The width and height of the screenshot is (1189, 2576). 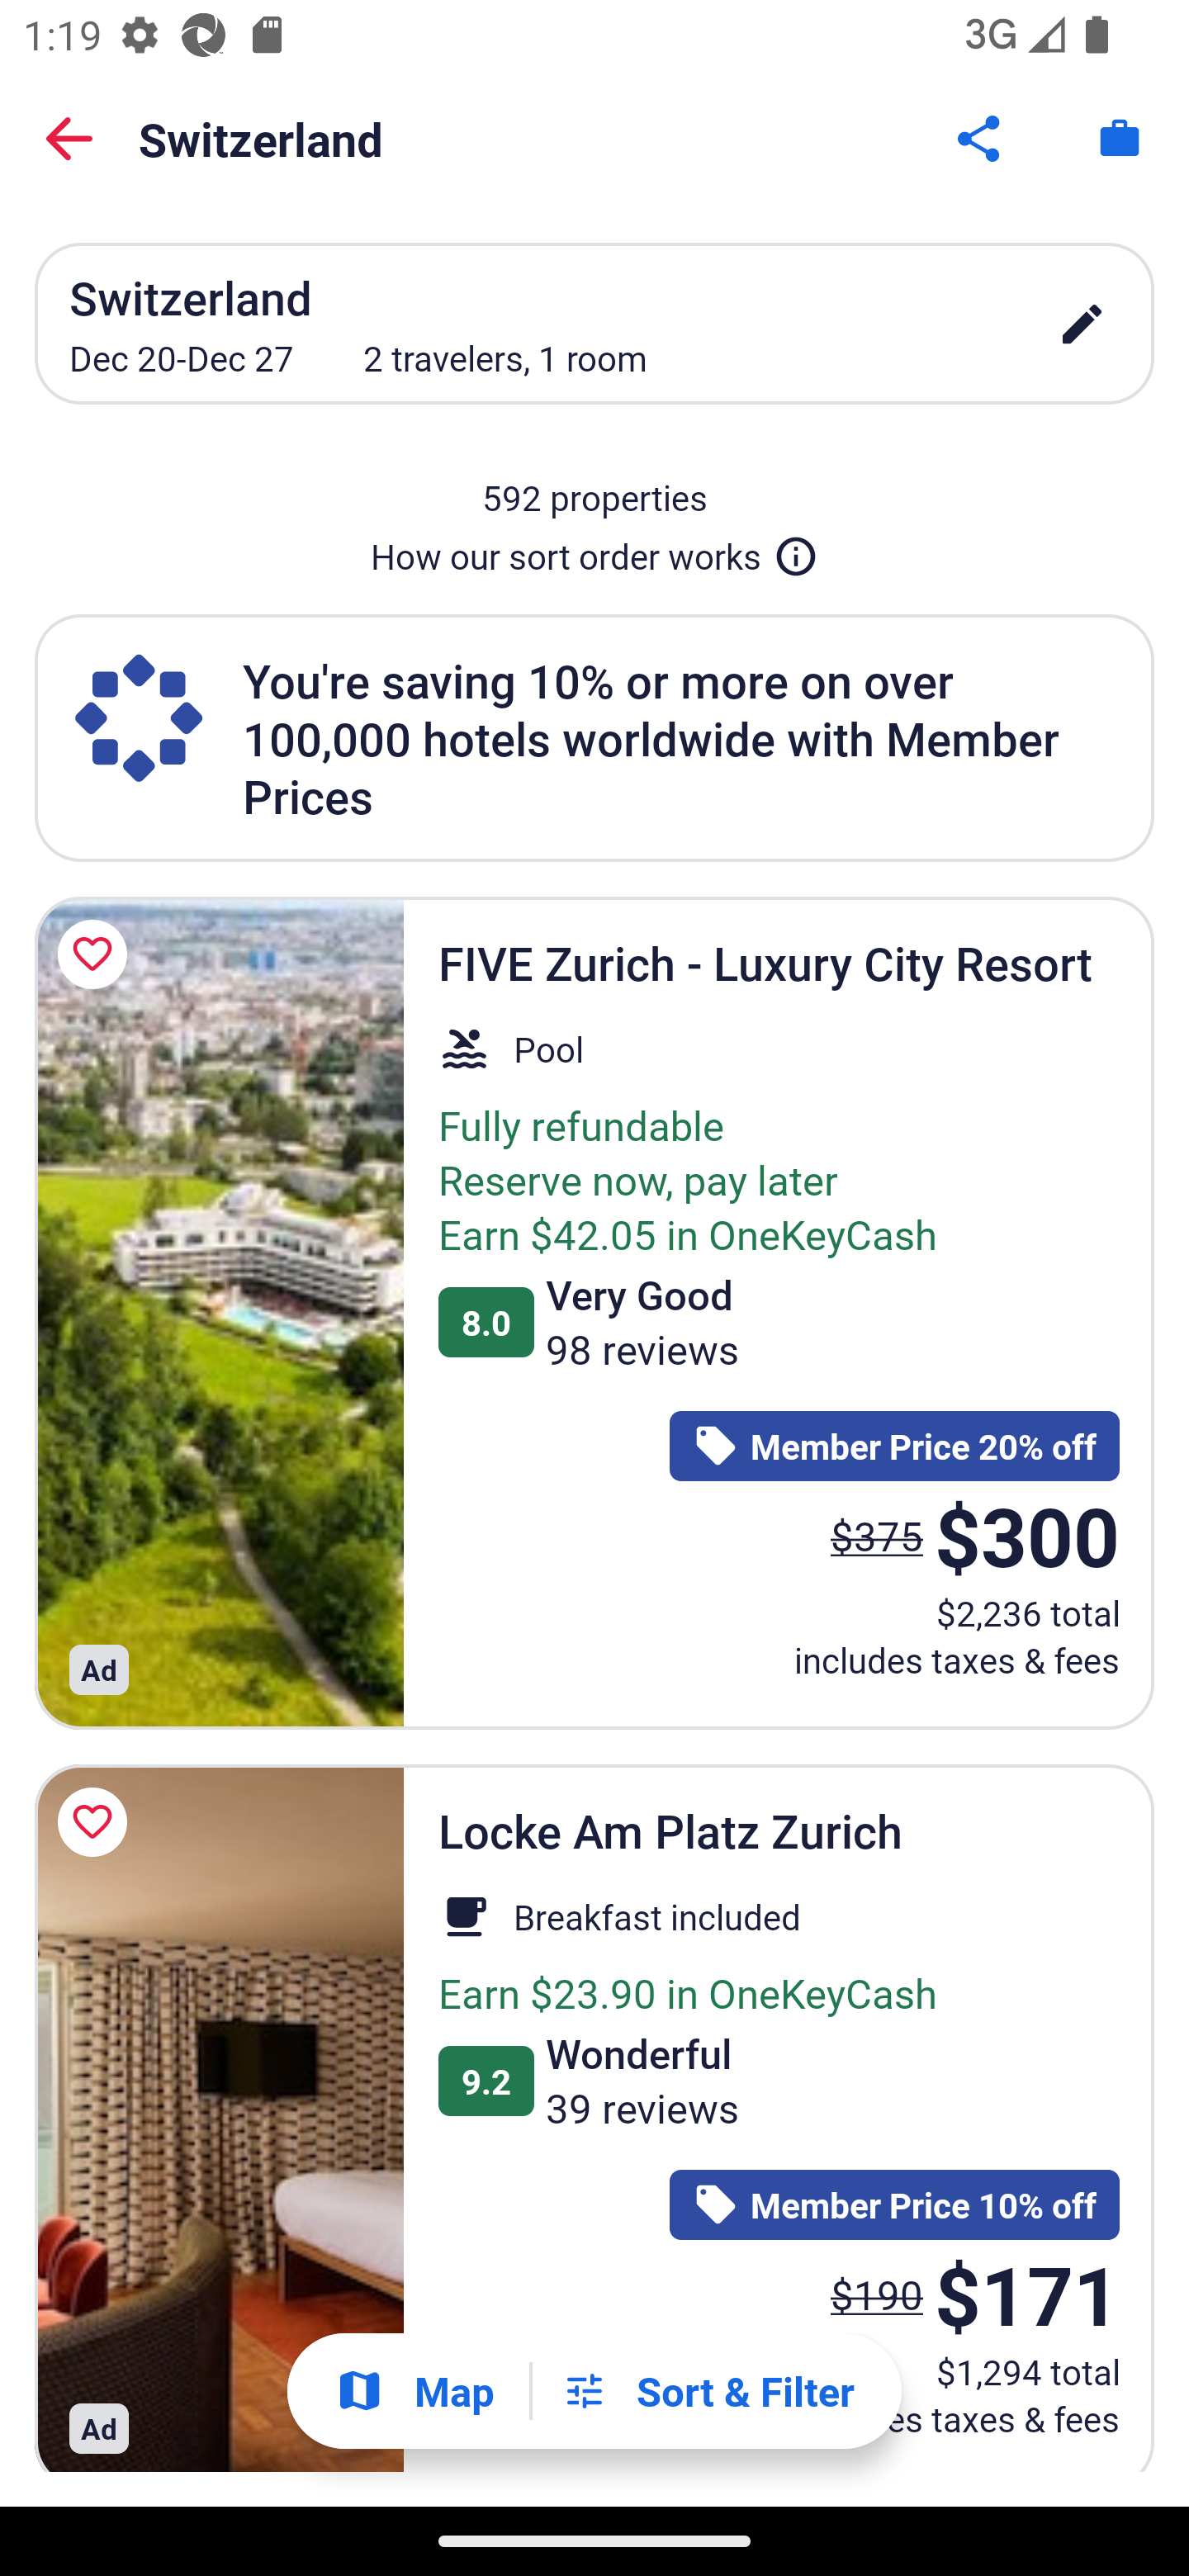 I want to click on Show map Map Show map Button, so click(x=414, y=2391).